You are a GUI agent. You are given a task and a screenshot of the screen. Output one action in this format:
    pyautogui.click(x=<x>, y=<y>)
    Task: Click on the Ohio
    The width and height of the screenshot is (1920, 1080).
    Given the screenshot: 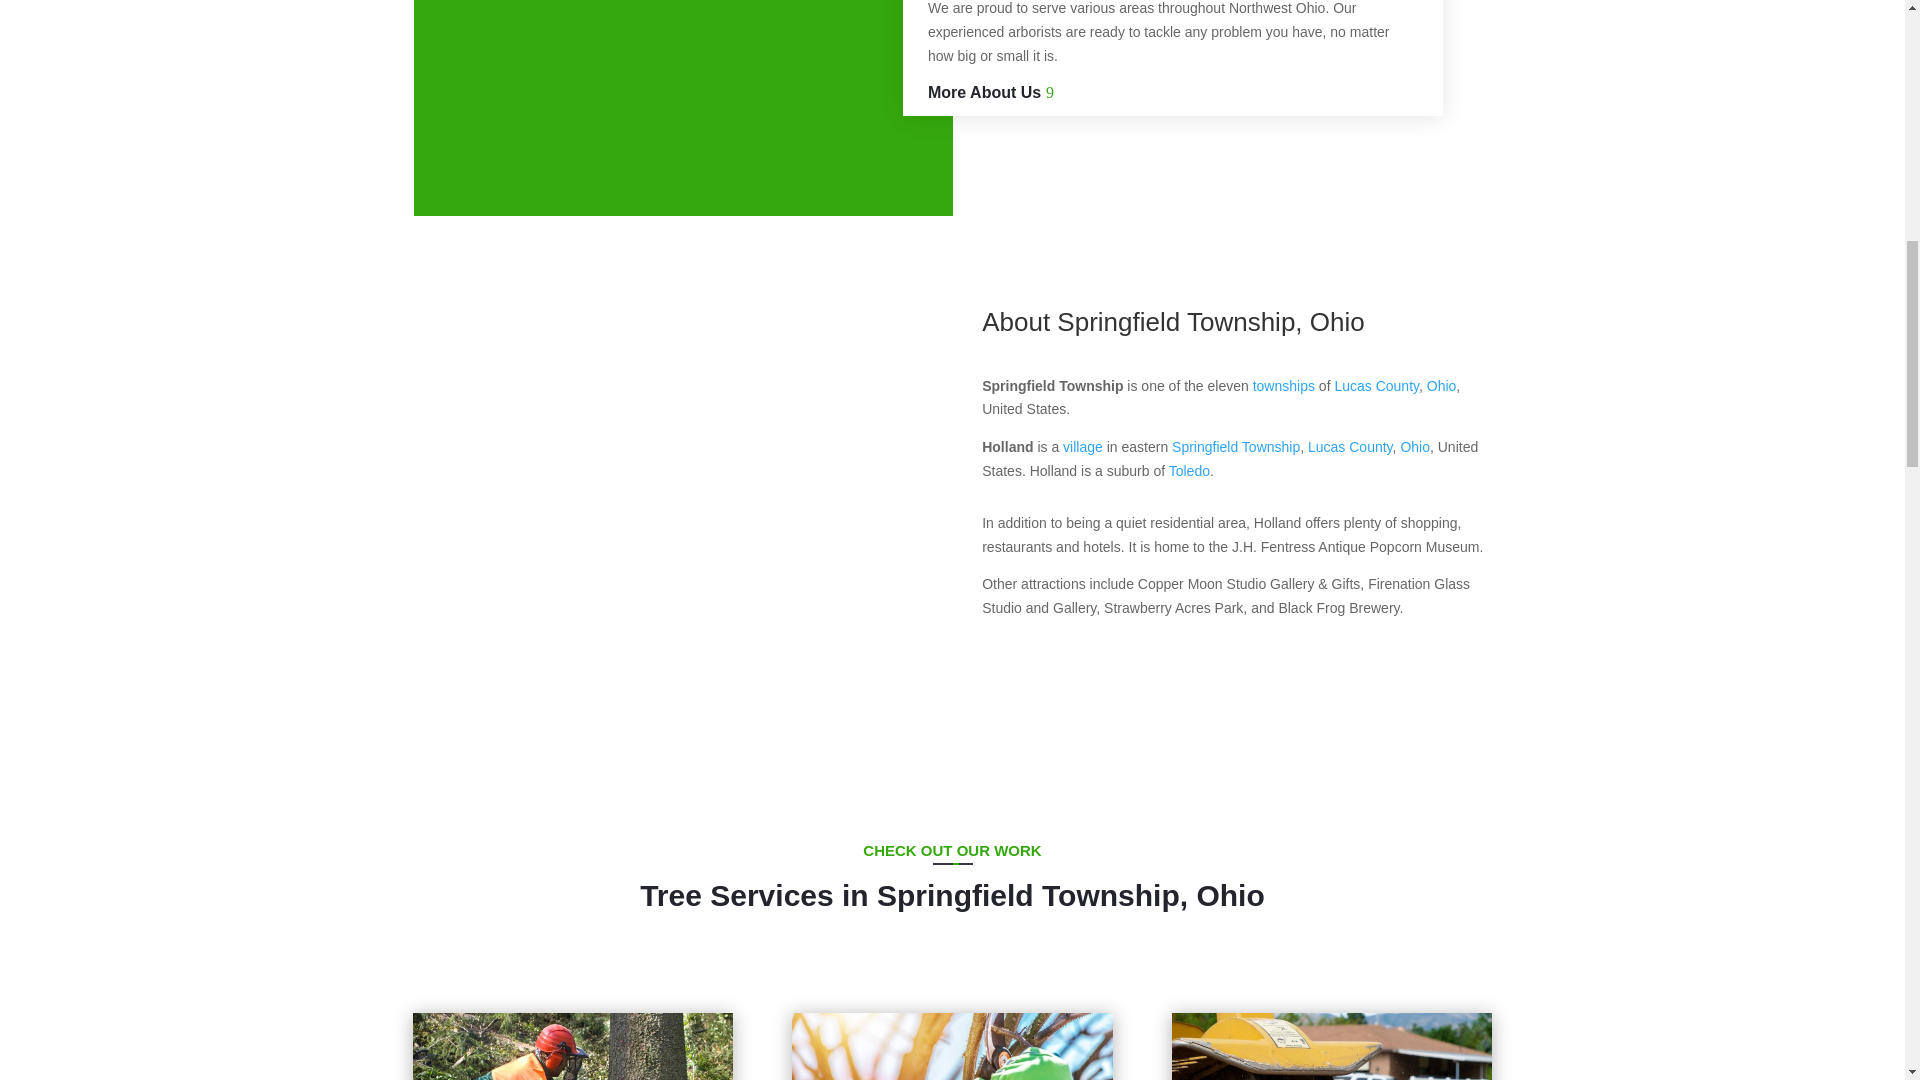 What is the action you would take?
    pyautogui.click(x=1414, y=446)
    